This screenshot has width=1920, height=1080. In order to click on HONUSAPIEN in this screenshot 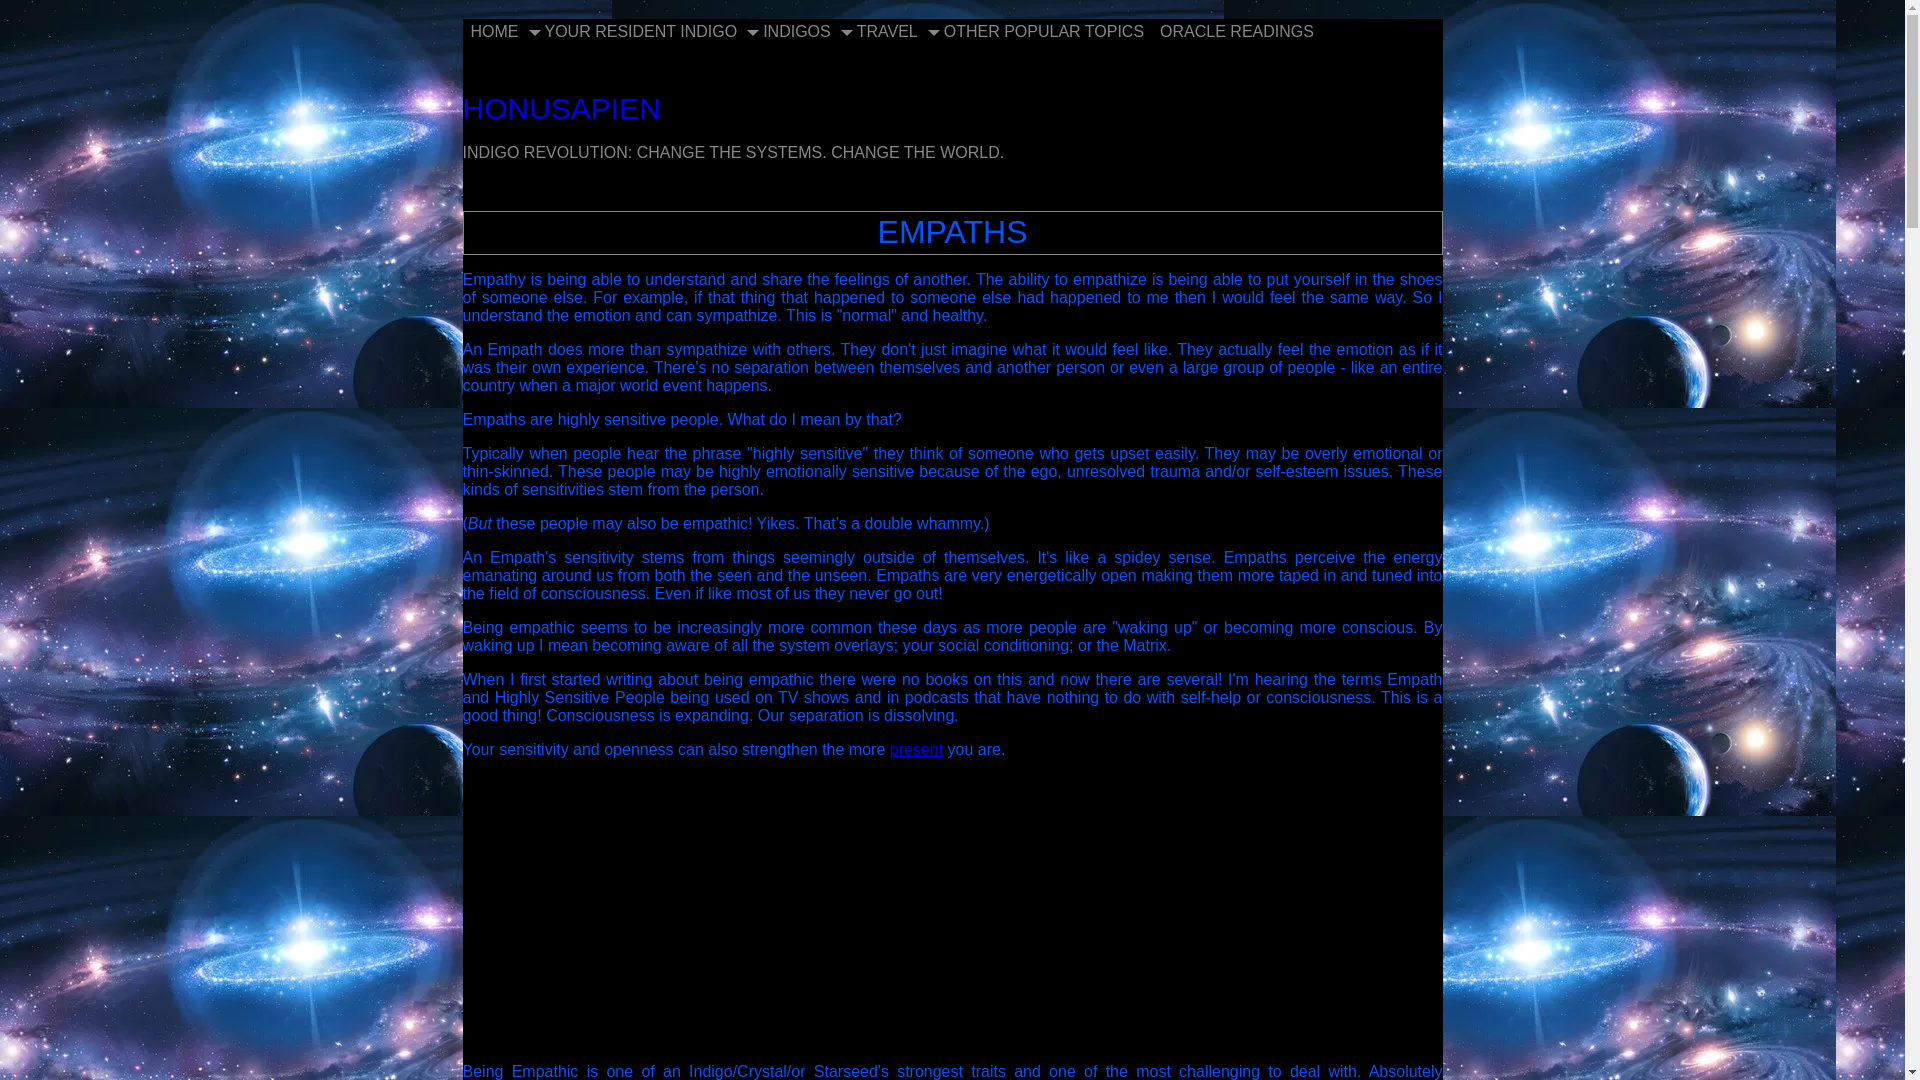, I will do `click(561, 108)`.